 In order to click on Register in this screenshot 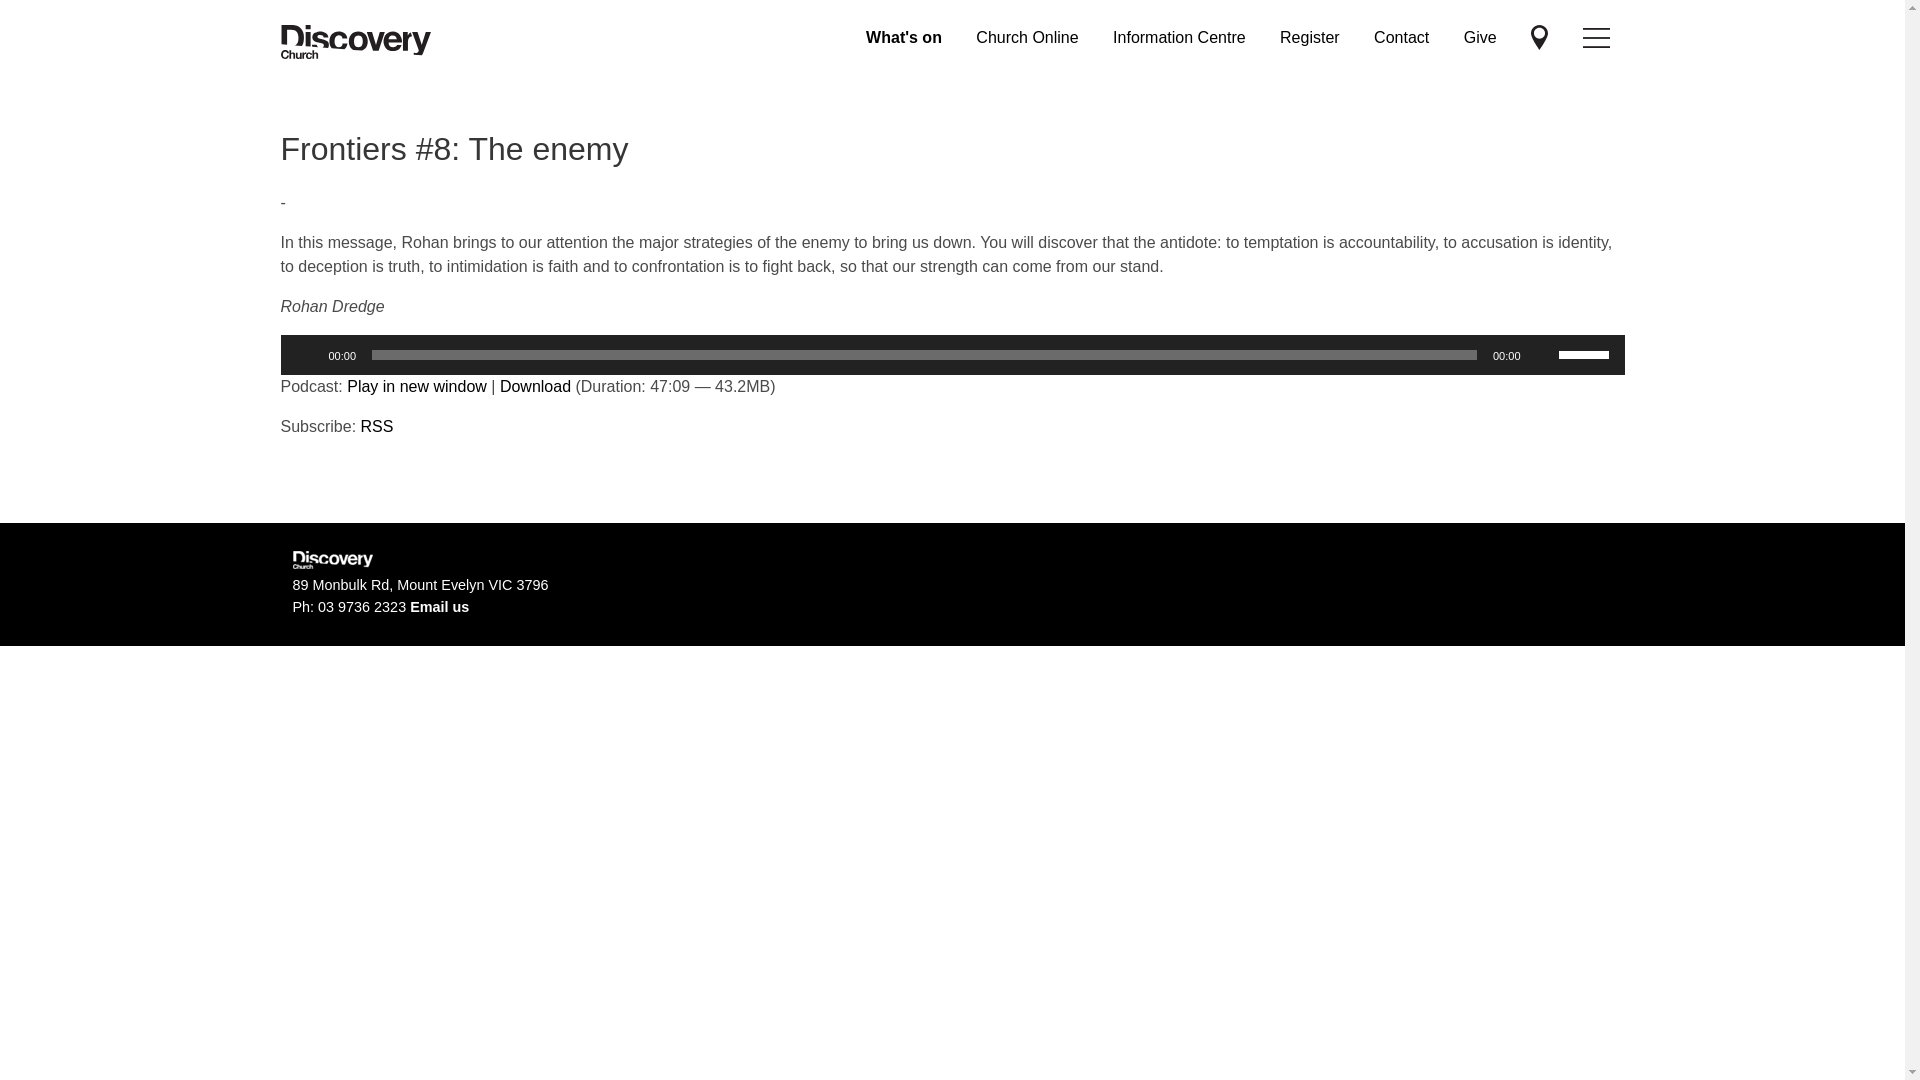, I will do `click(1310, 38)`.